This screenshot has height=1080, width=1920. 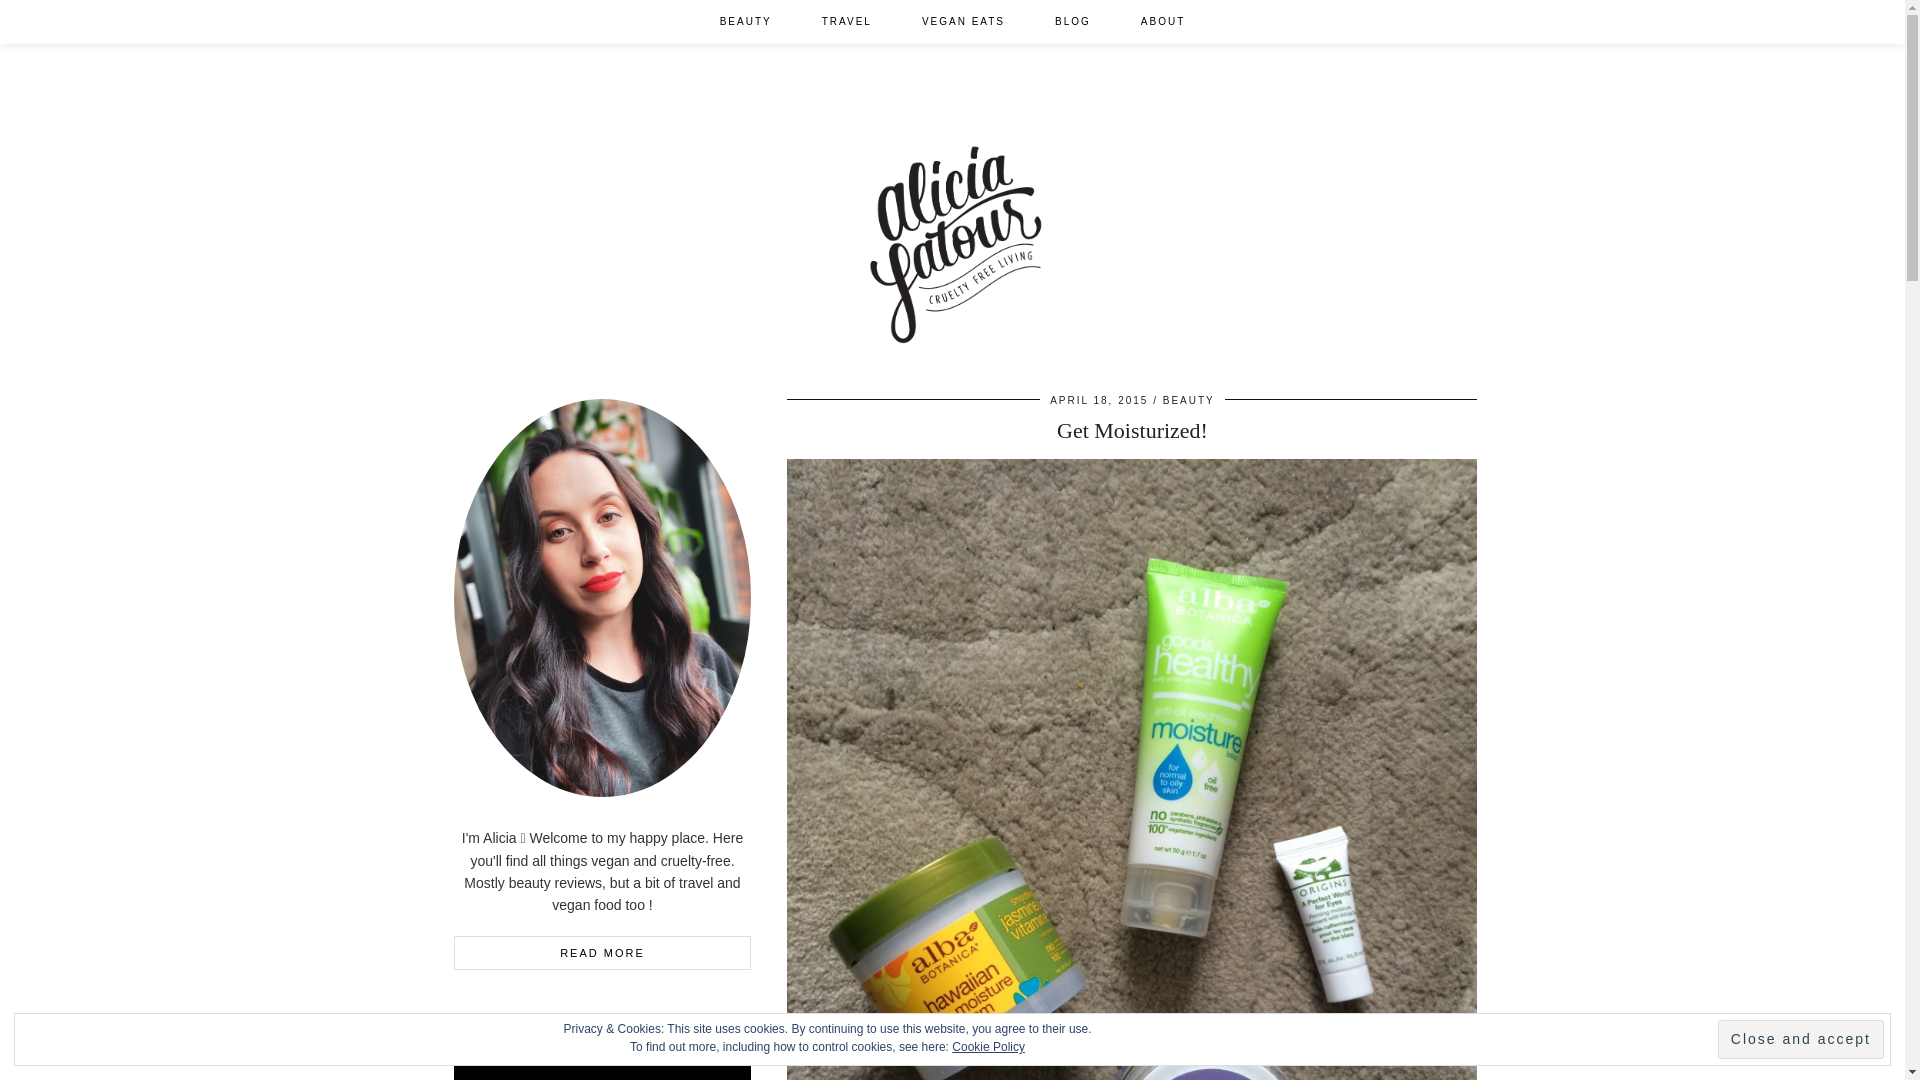 I want to click on VEGAN EATS, so click(x=962, y=22).